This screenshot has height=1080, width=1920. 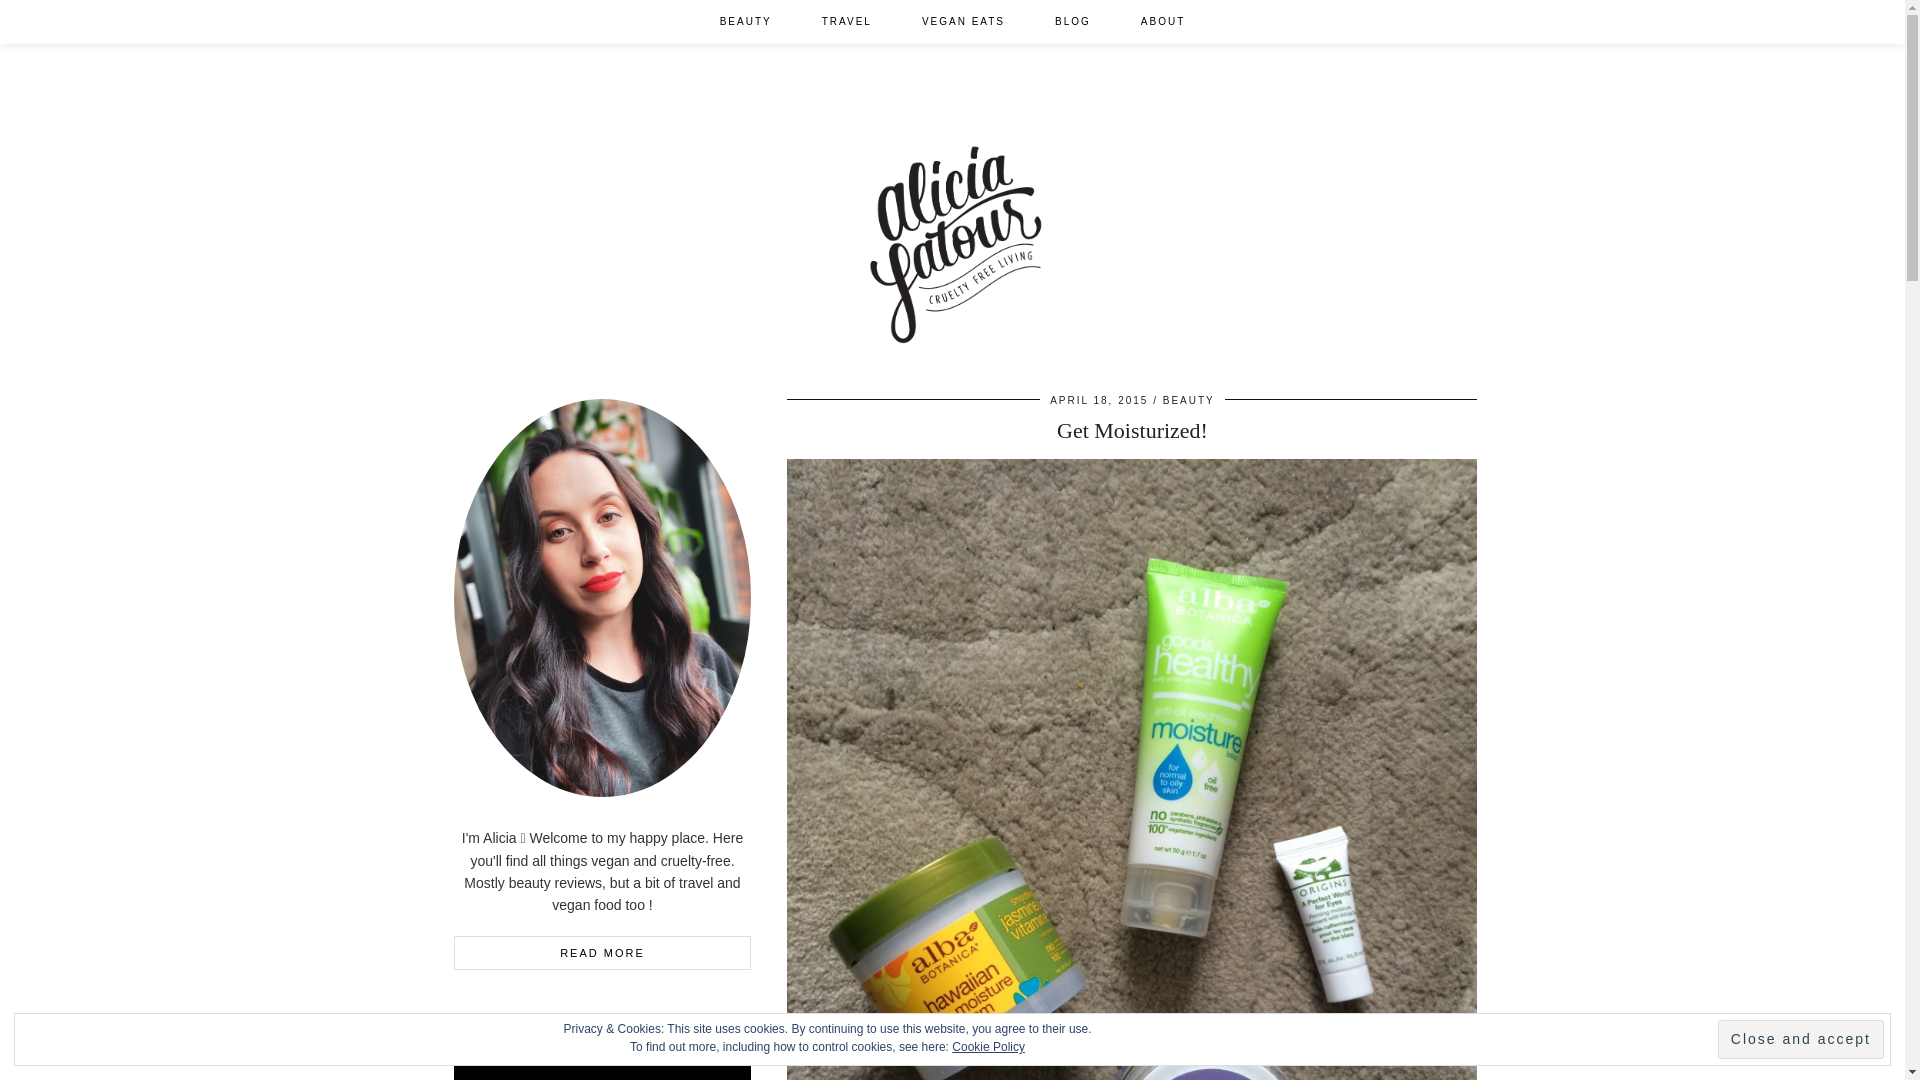 I want to click on VEGAN EATS, so click(x=962, y=22).